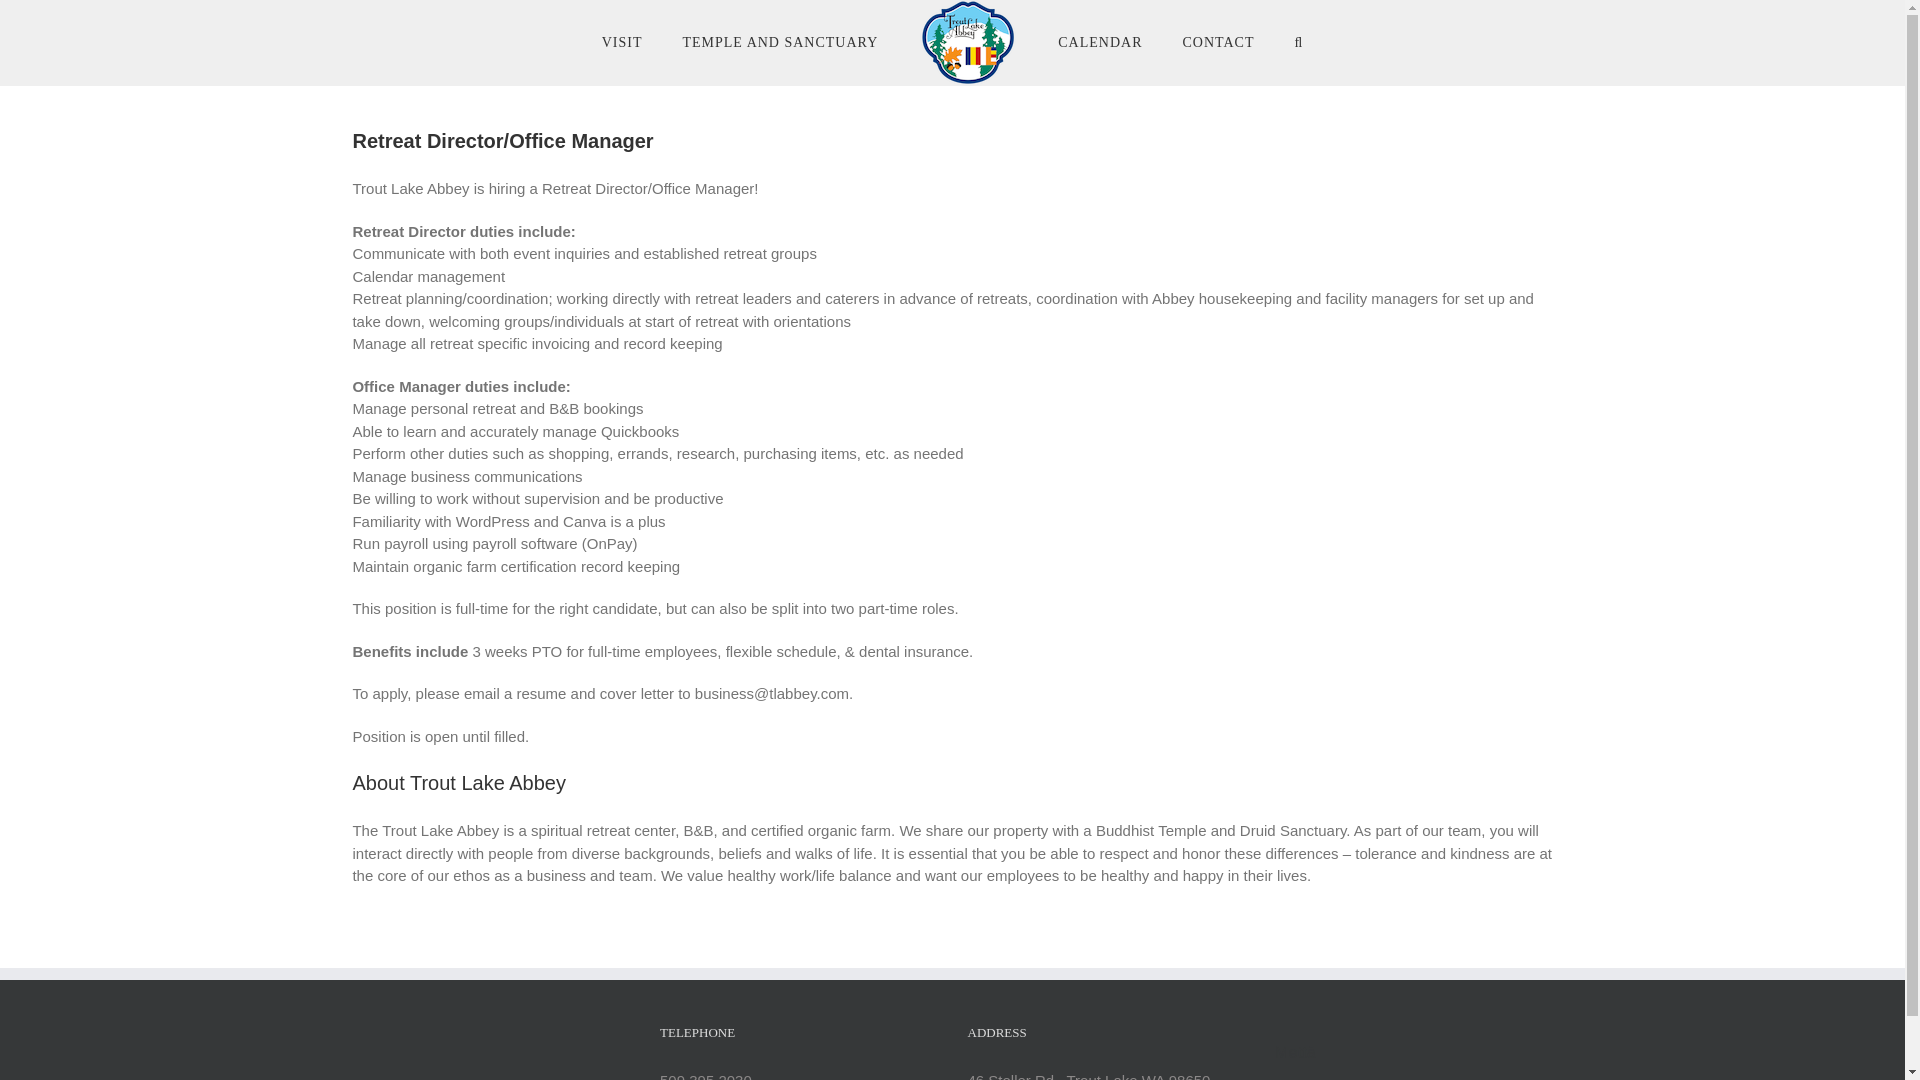 Image resolution: width=1920 pixels, height=1080 pixels. I want to click on CONTACT, so click(1218, 43).